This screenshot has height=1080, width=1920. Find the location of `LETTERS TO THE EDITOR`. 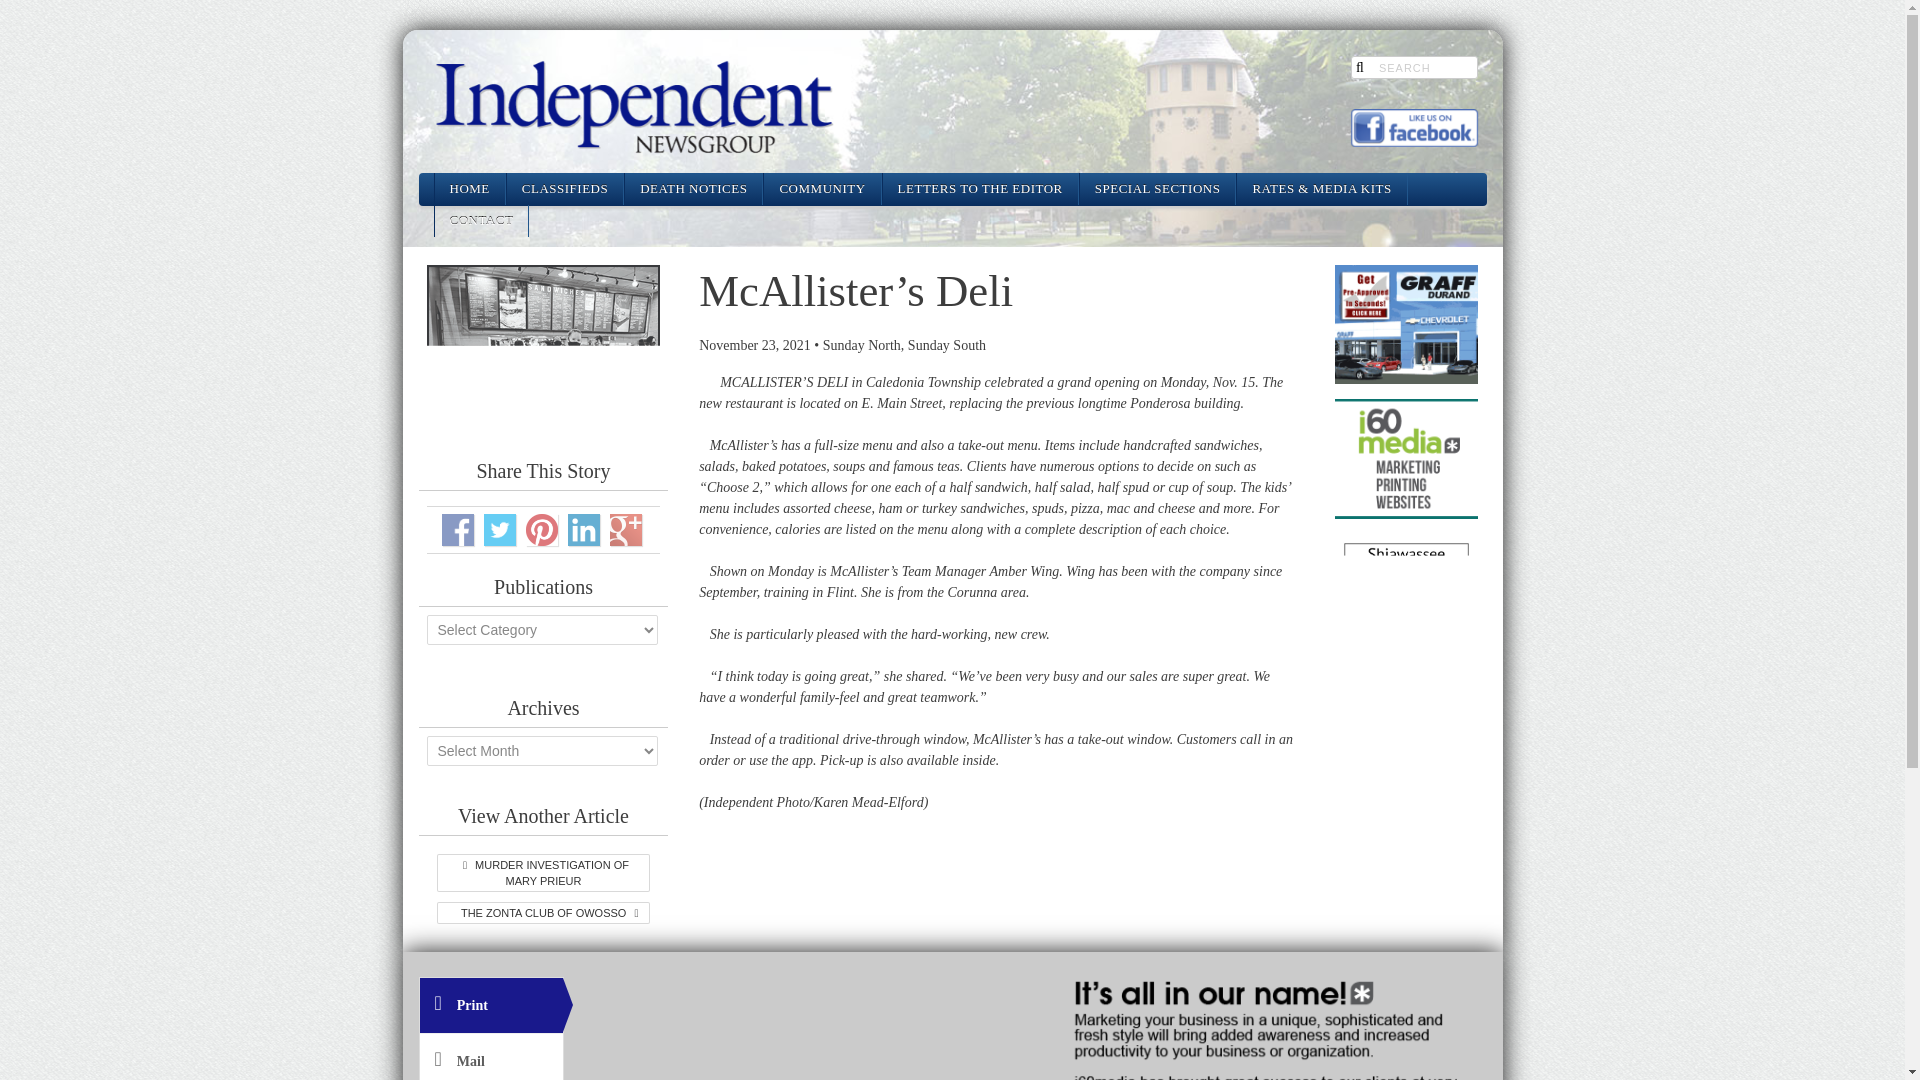

LETTERS TO THE EDITOR is located at coordinates (980, 188).